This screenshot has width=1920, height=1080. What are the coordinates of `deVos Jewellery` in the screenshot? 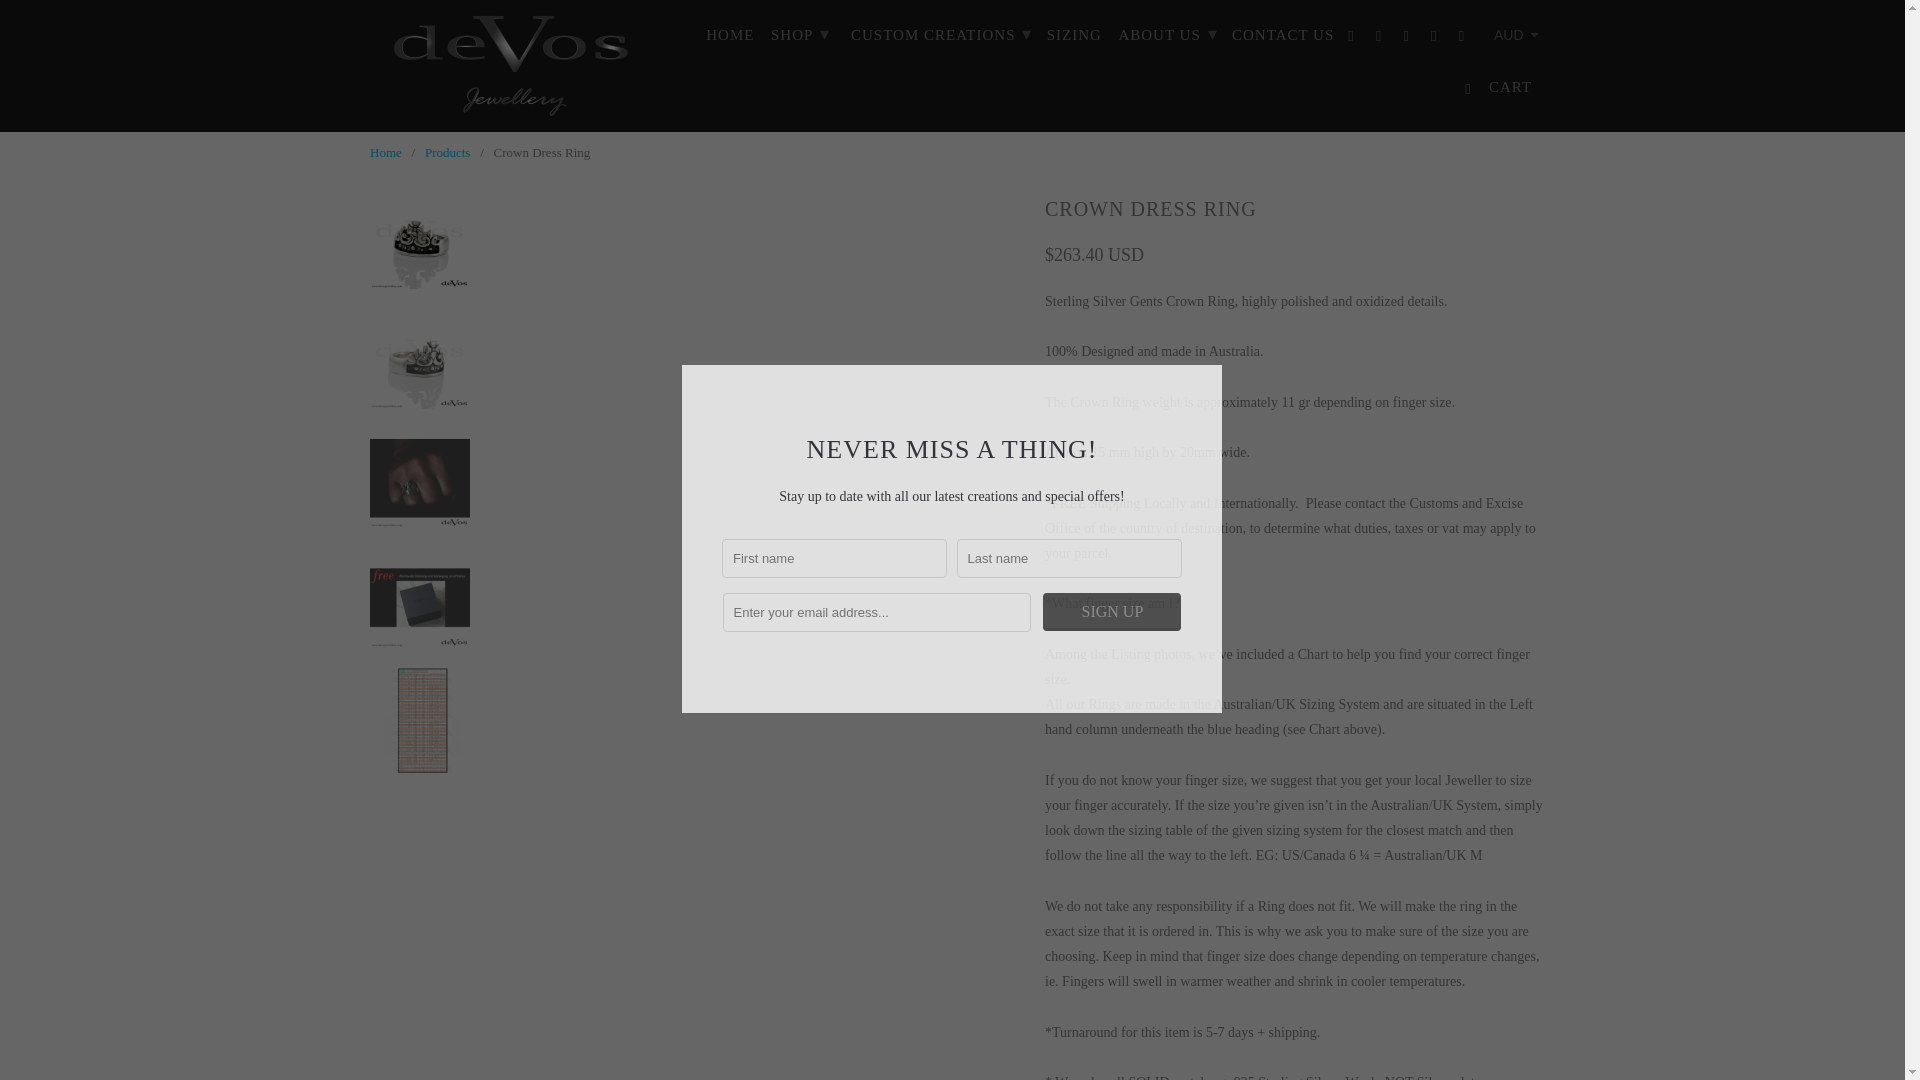 It's located at (386, 152).